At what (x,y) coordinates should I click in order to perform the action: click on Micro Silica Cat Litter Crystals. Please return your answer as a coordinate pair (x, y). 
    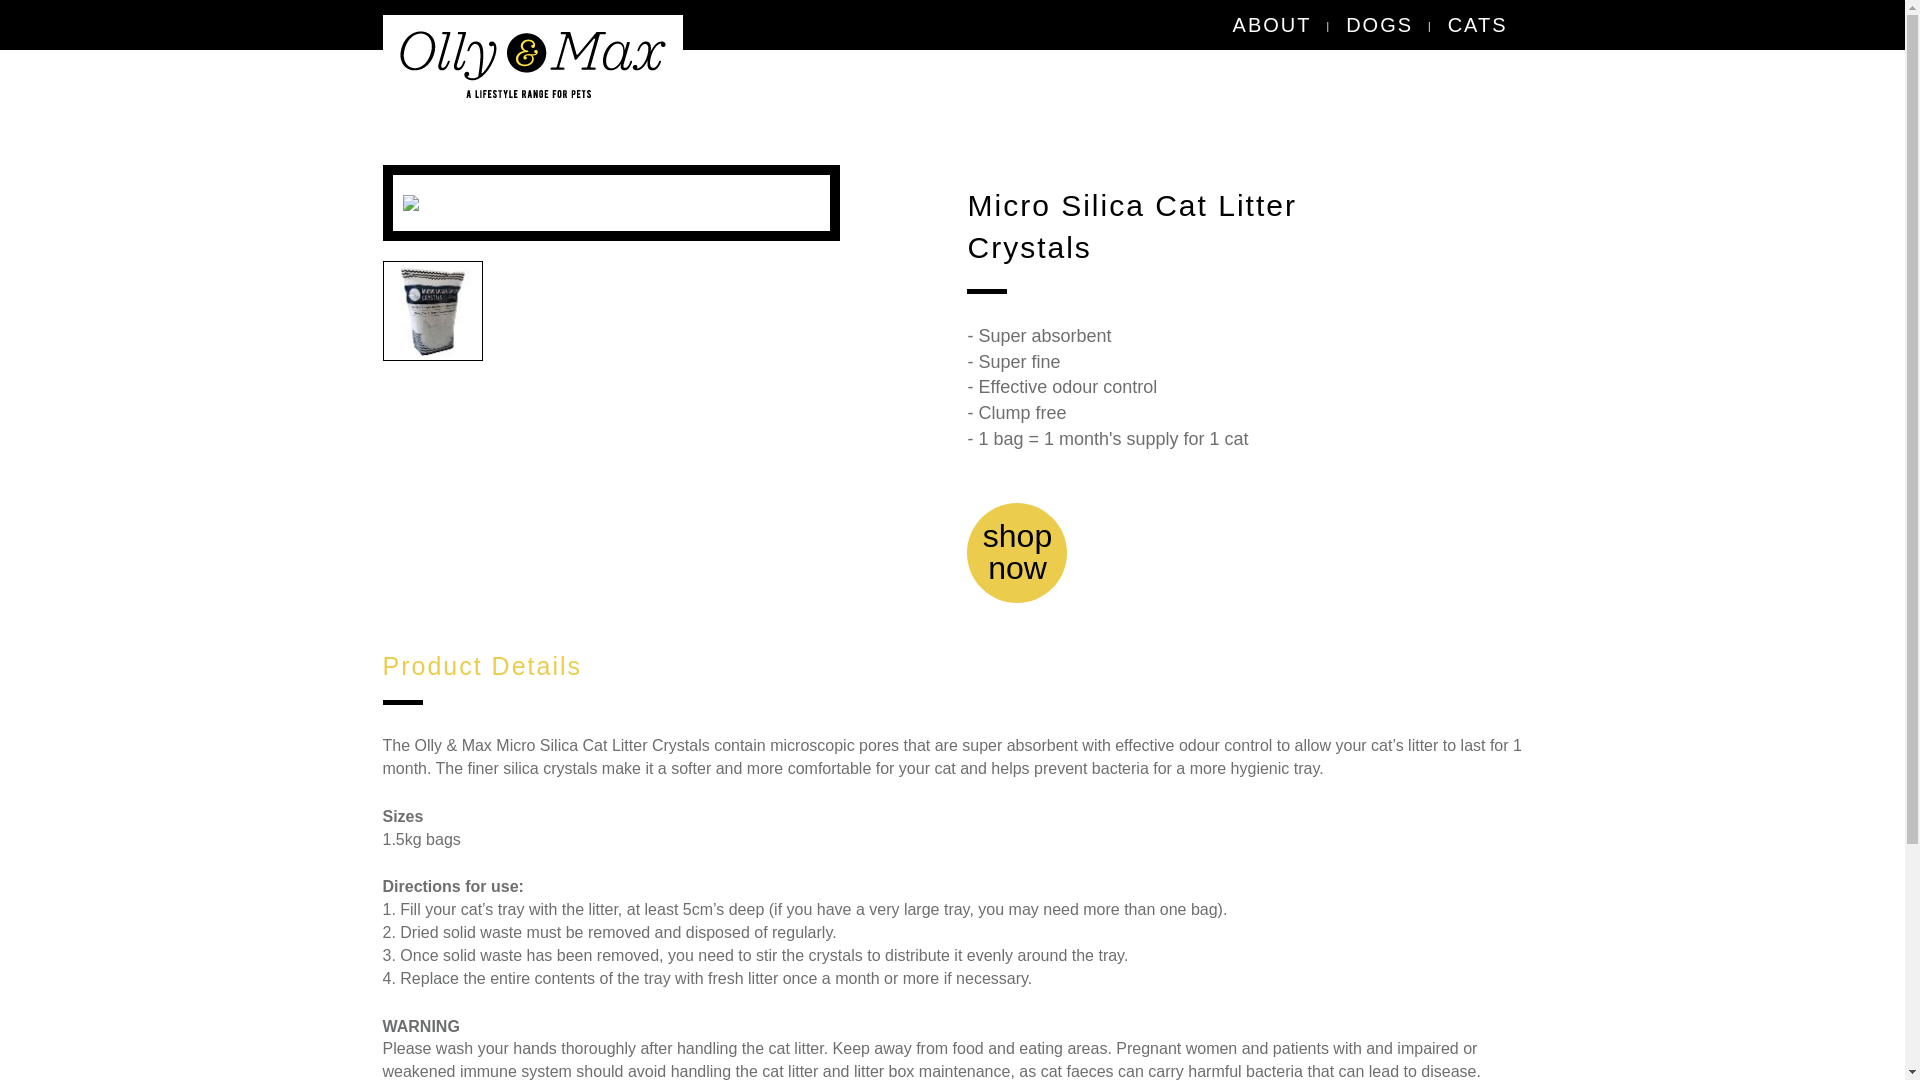
    Looking at the image, I should click on (432, 310).